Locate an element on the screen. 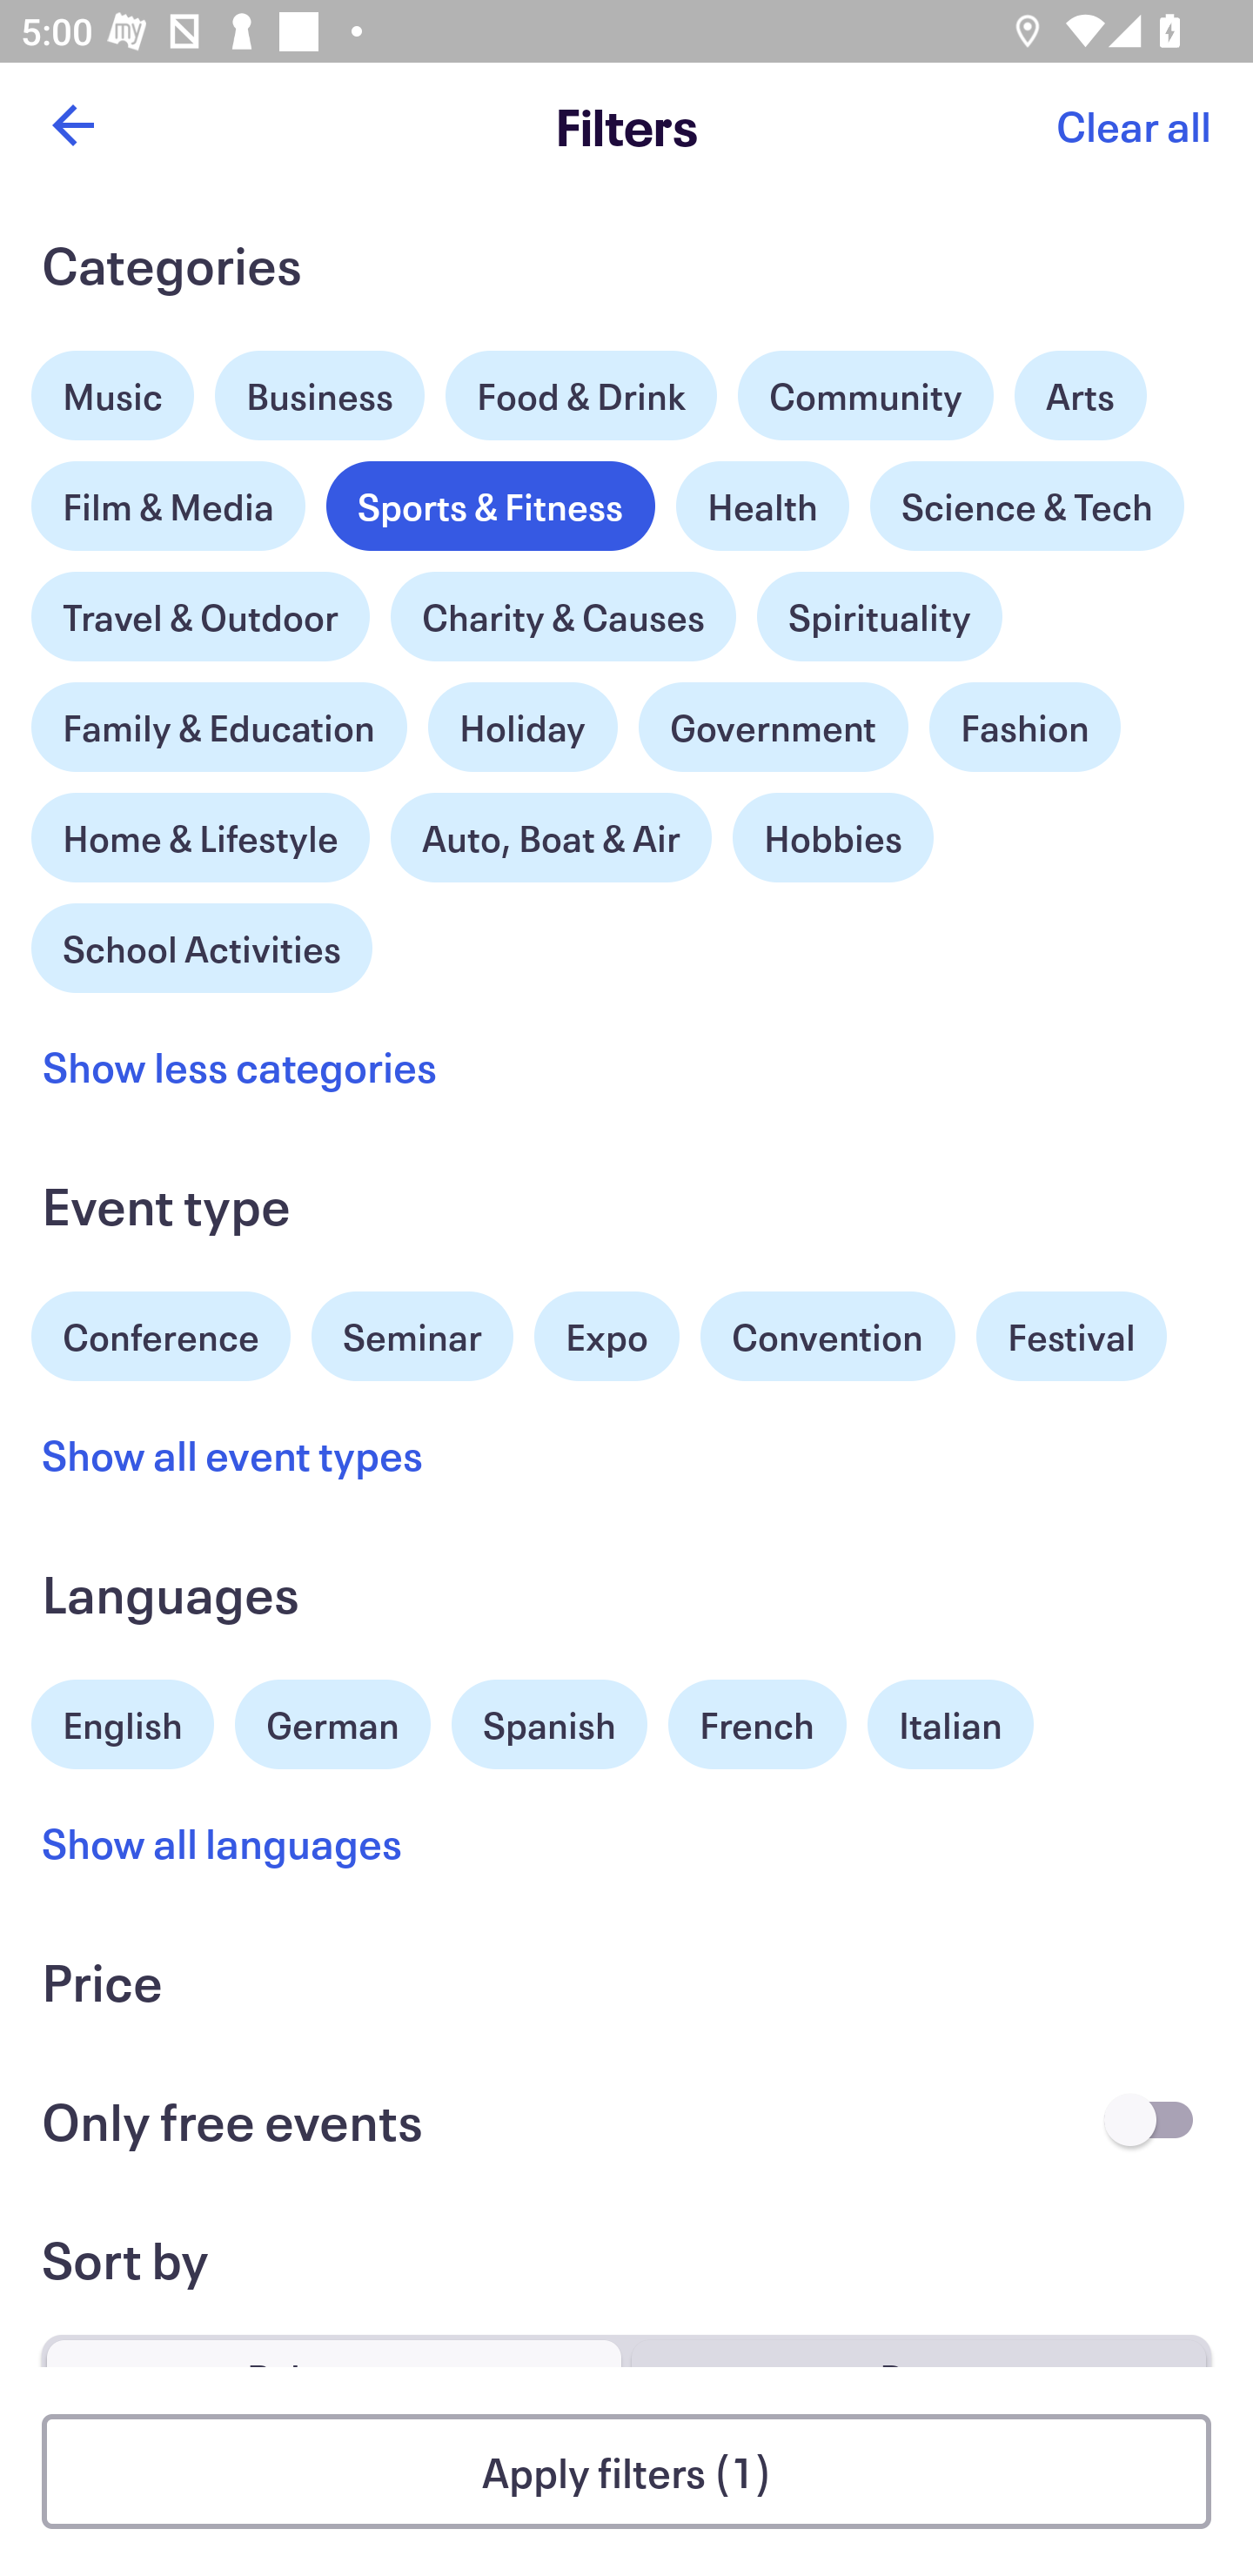  Film & Media is located at coordinates (169, 498).